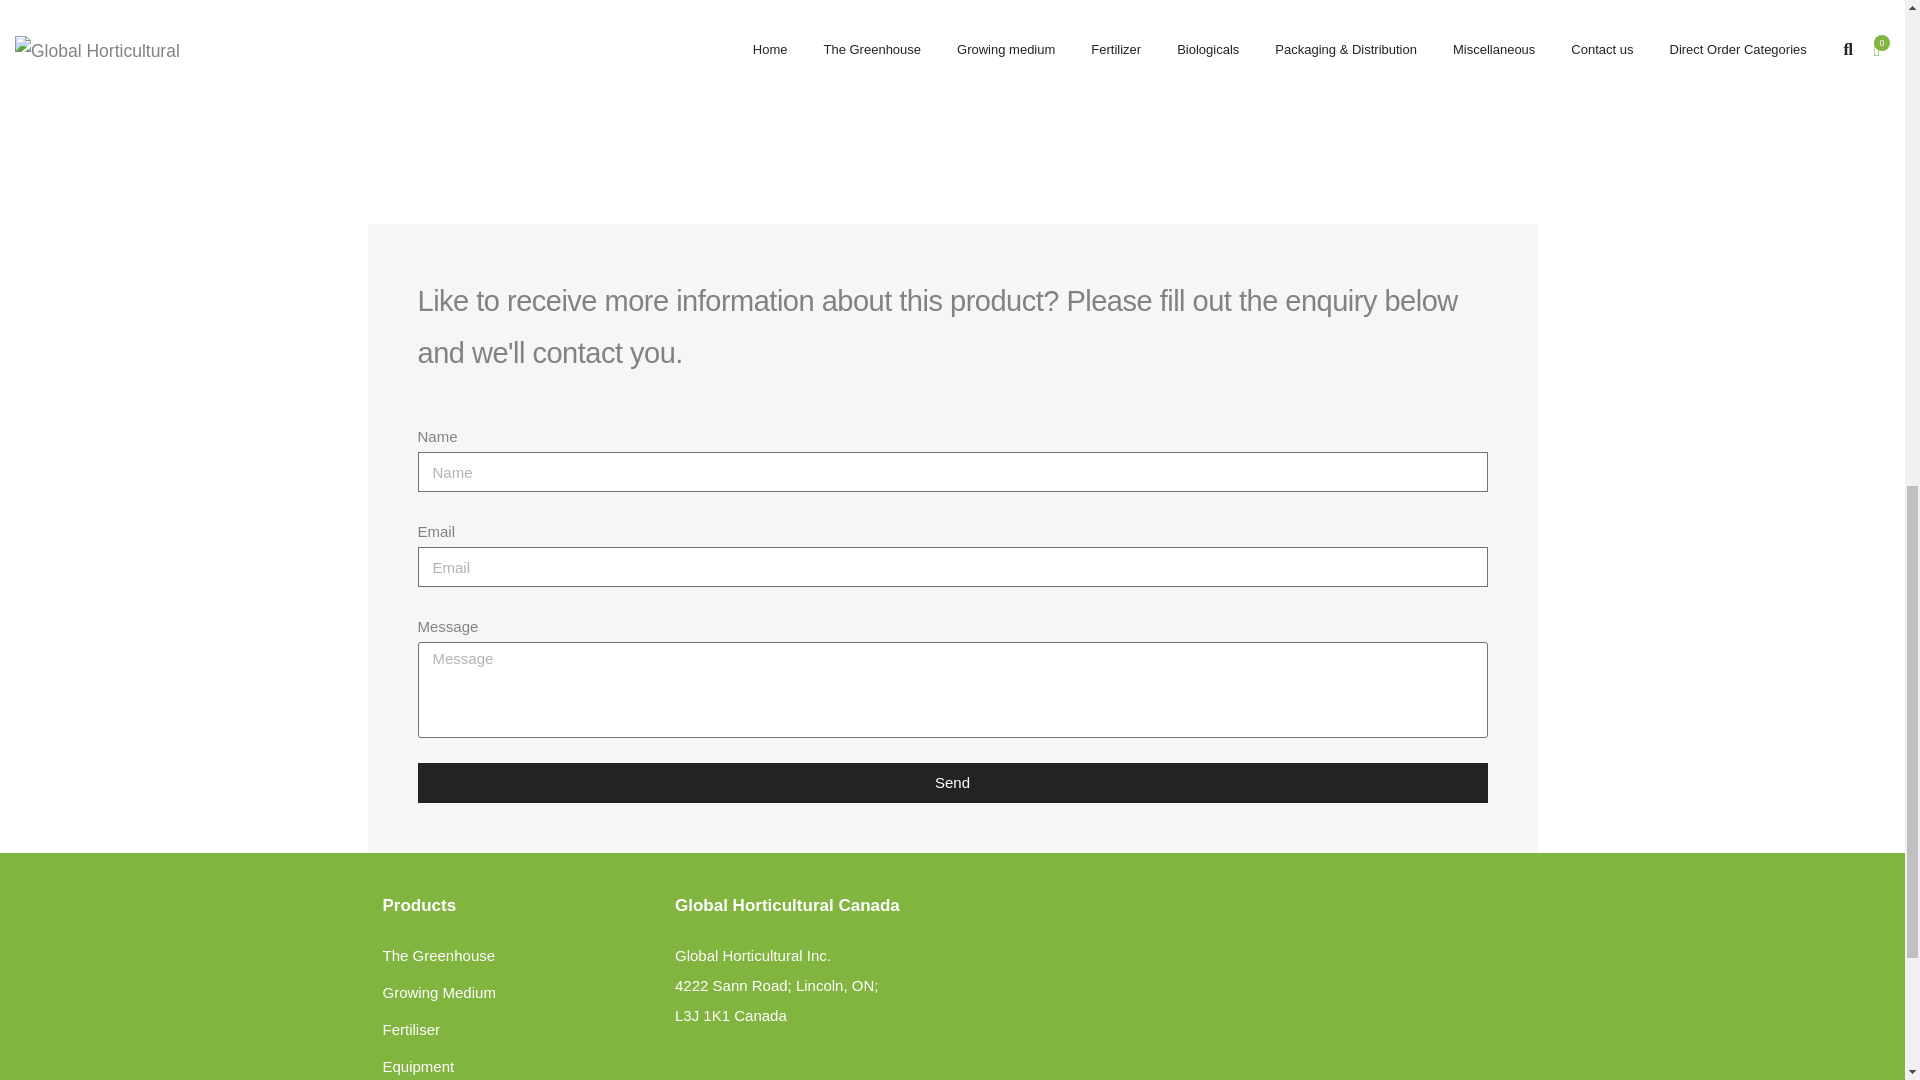 The image size is (1920, 1080). I want to click on Growing Medium, so click(438, 992).